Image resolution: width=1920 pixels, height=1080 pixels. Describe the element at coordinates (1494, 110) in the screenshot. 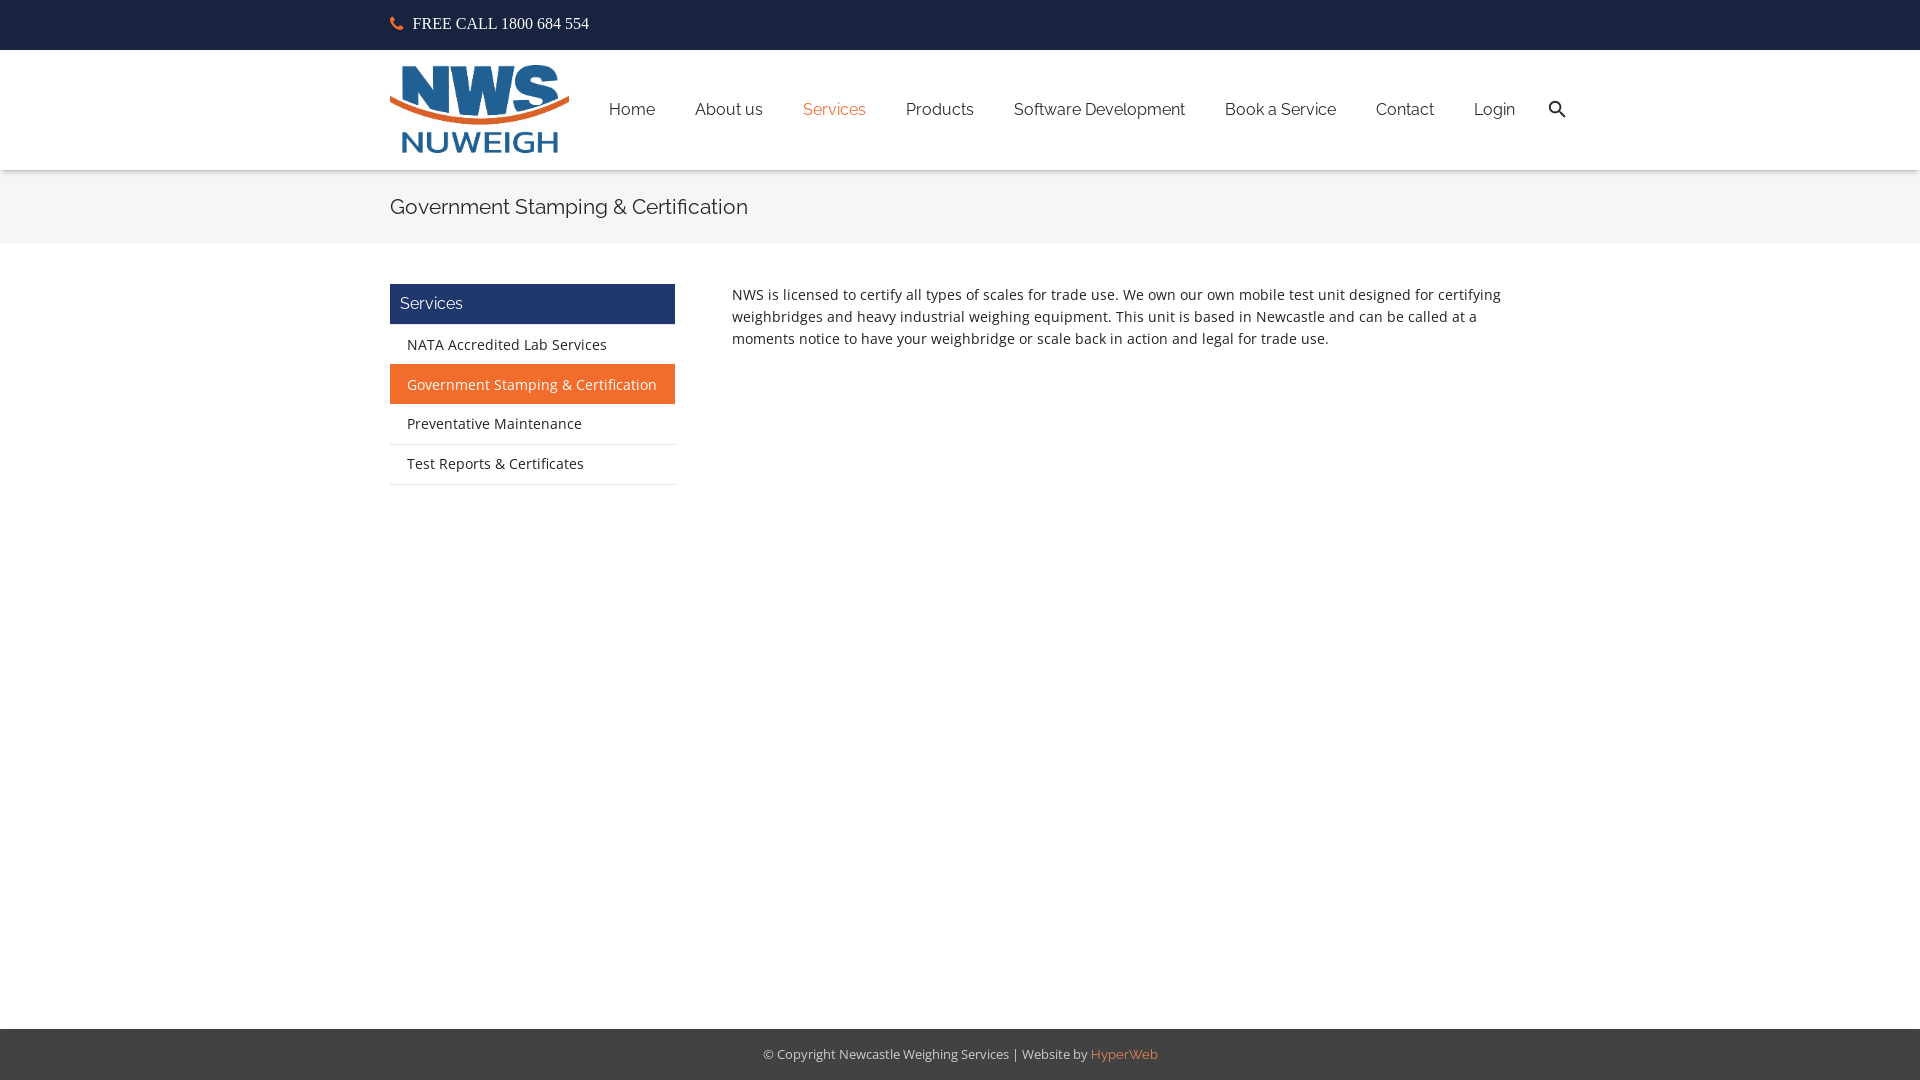

I see `Login` at that location.